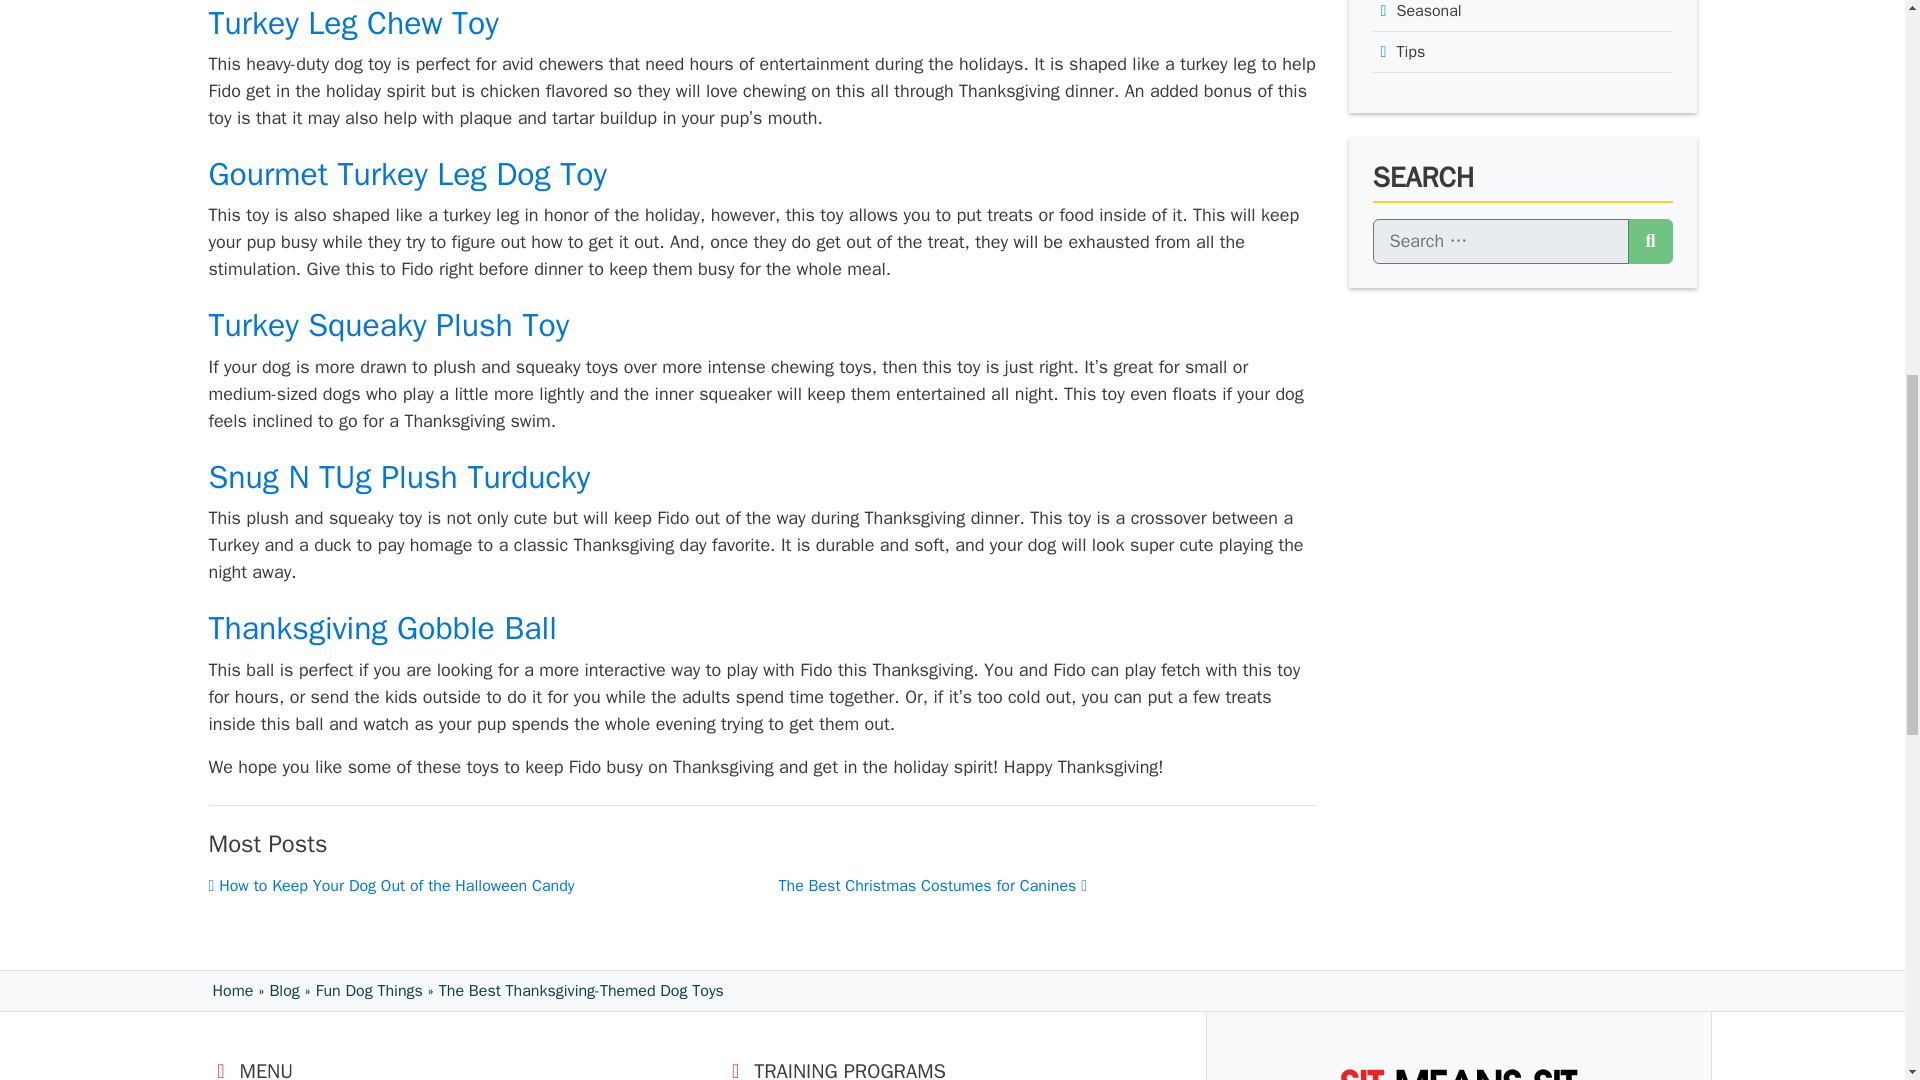 The width and height of the screenshot is (1920, 1080). Describe the element at coordinates (388, 324) in the screenshot. I see `Turkey Squeaky Plush Toy` at that location.